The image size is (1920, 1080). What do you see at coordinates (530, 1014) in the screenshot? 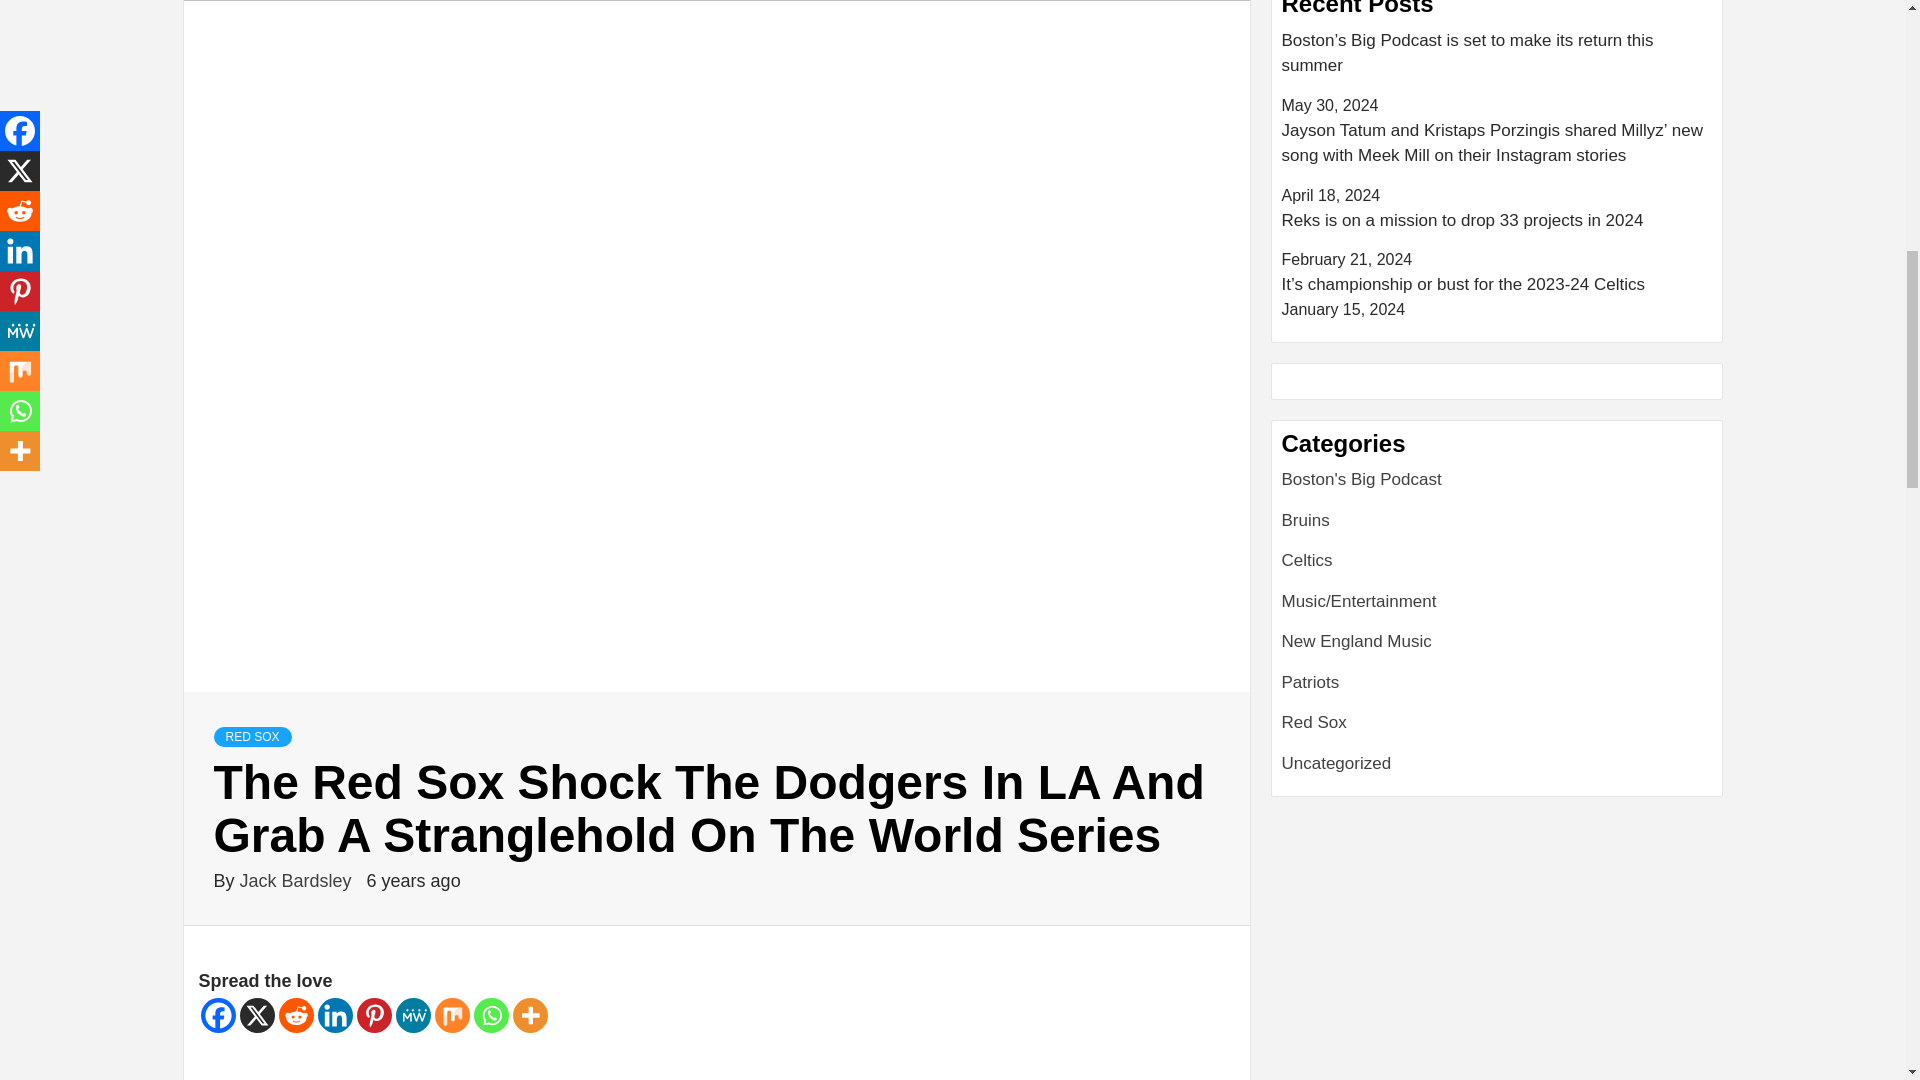
I see `More` at bounding box center [530, 1014].